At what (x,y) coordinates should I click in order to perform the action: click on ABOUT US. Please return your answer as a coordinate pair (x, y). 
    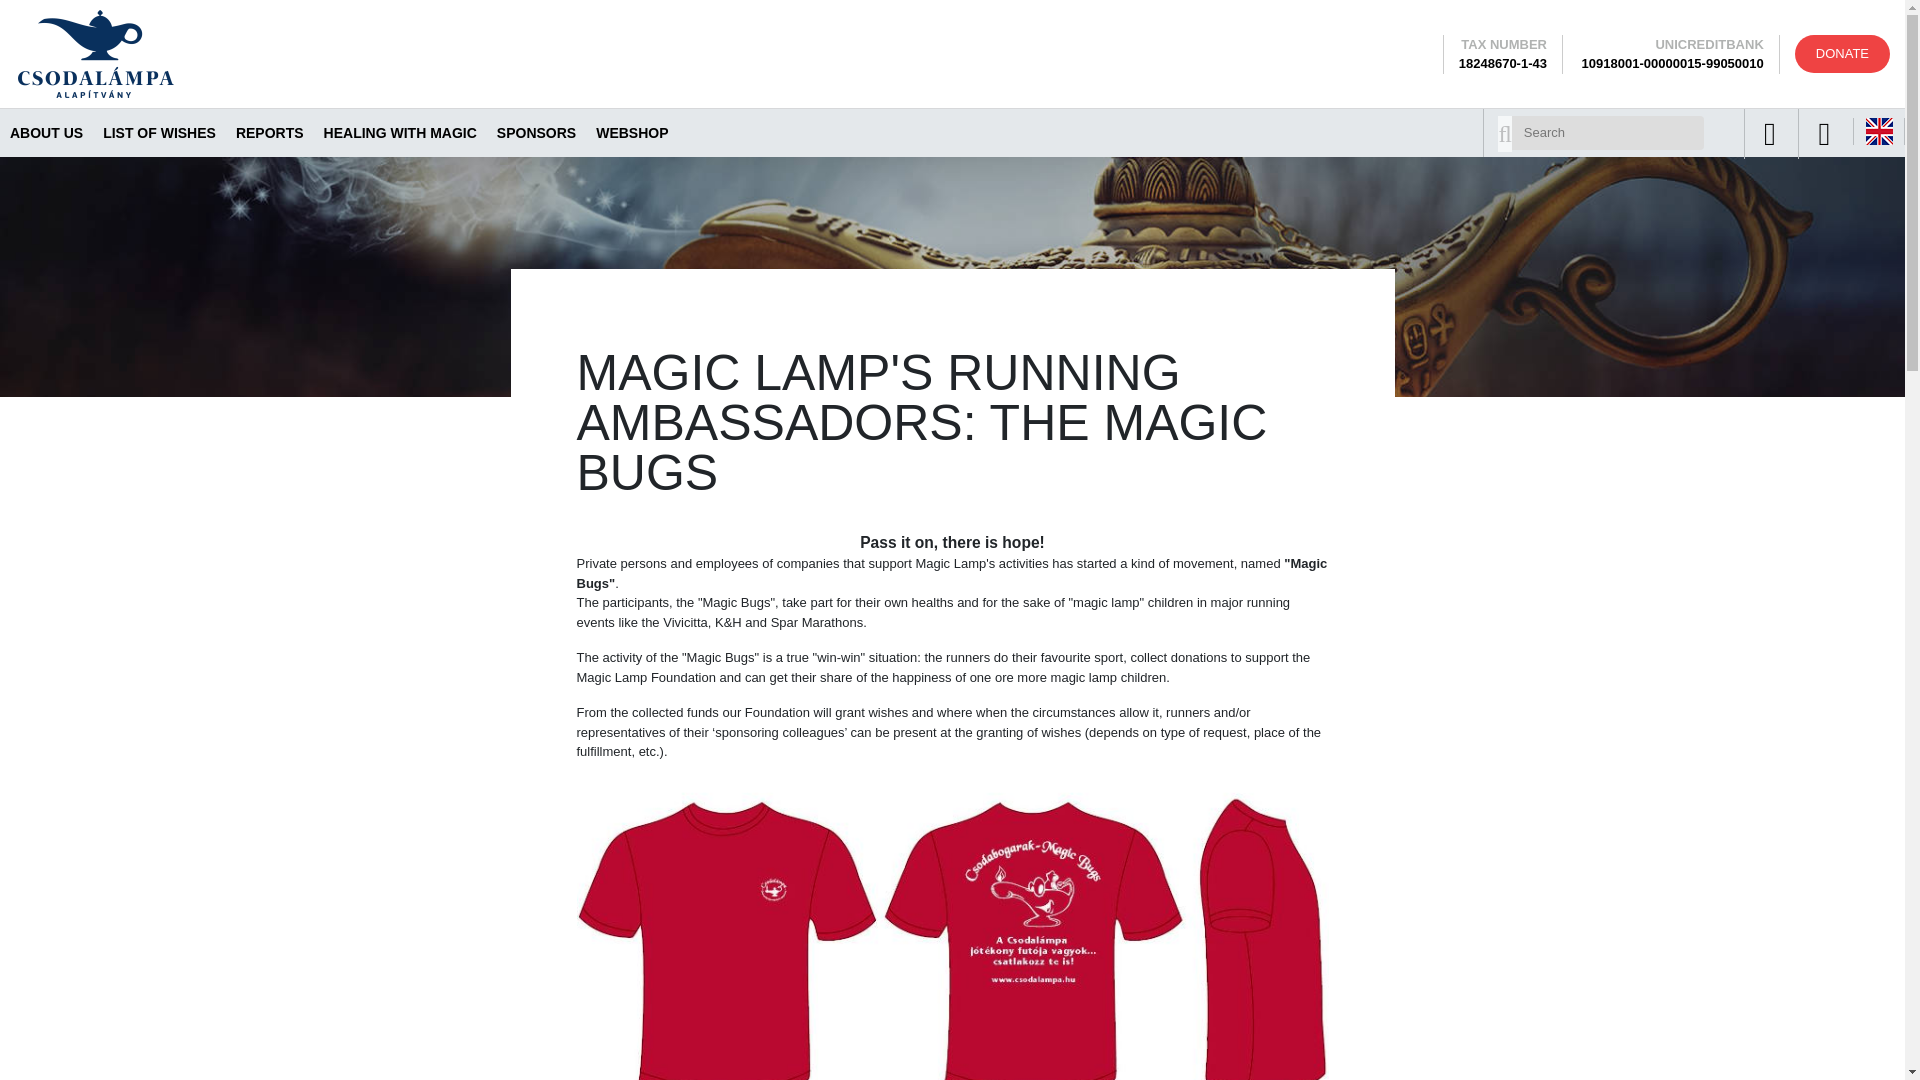
    Looking at the image, I should click on (46, 132).